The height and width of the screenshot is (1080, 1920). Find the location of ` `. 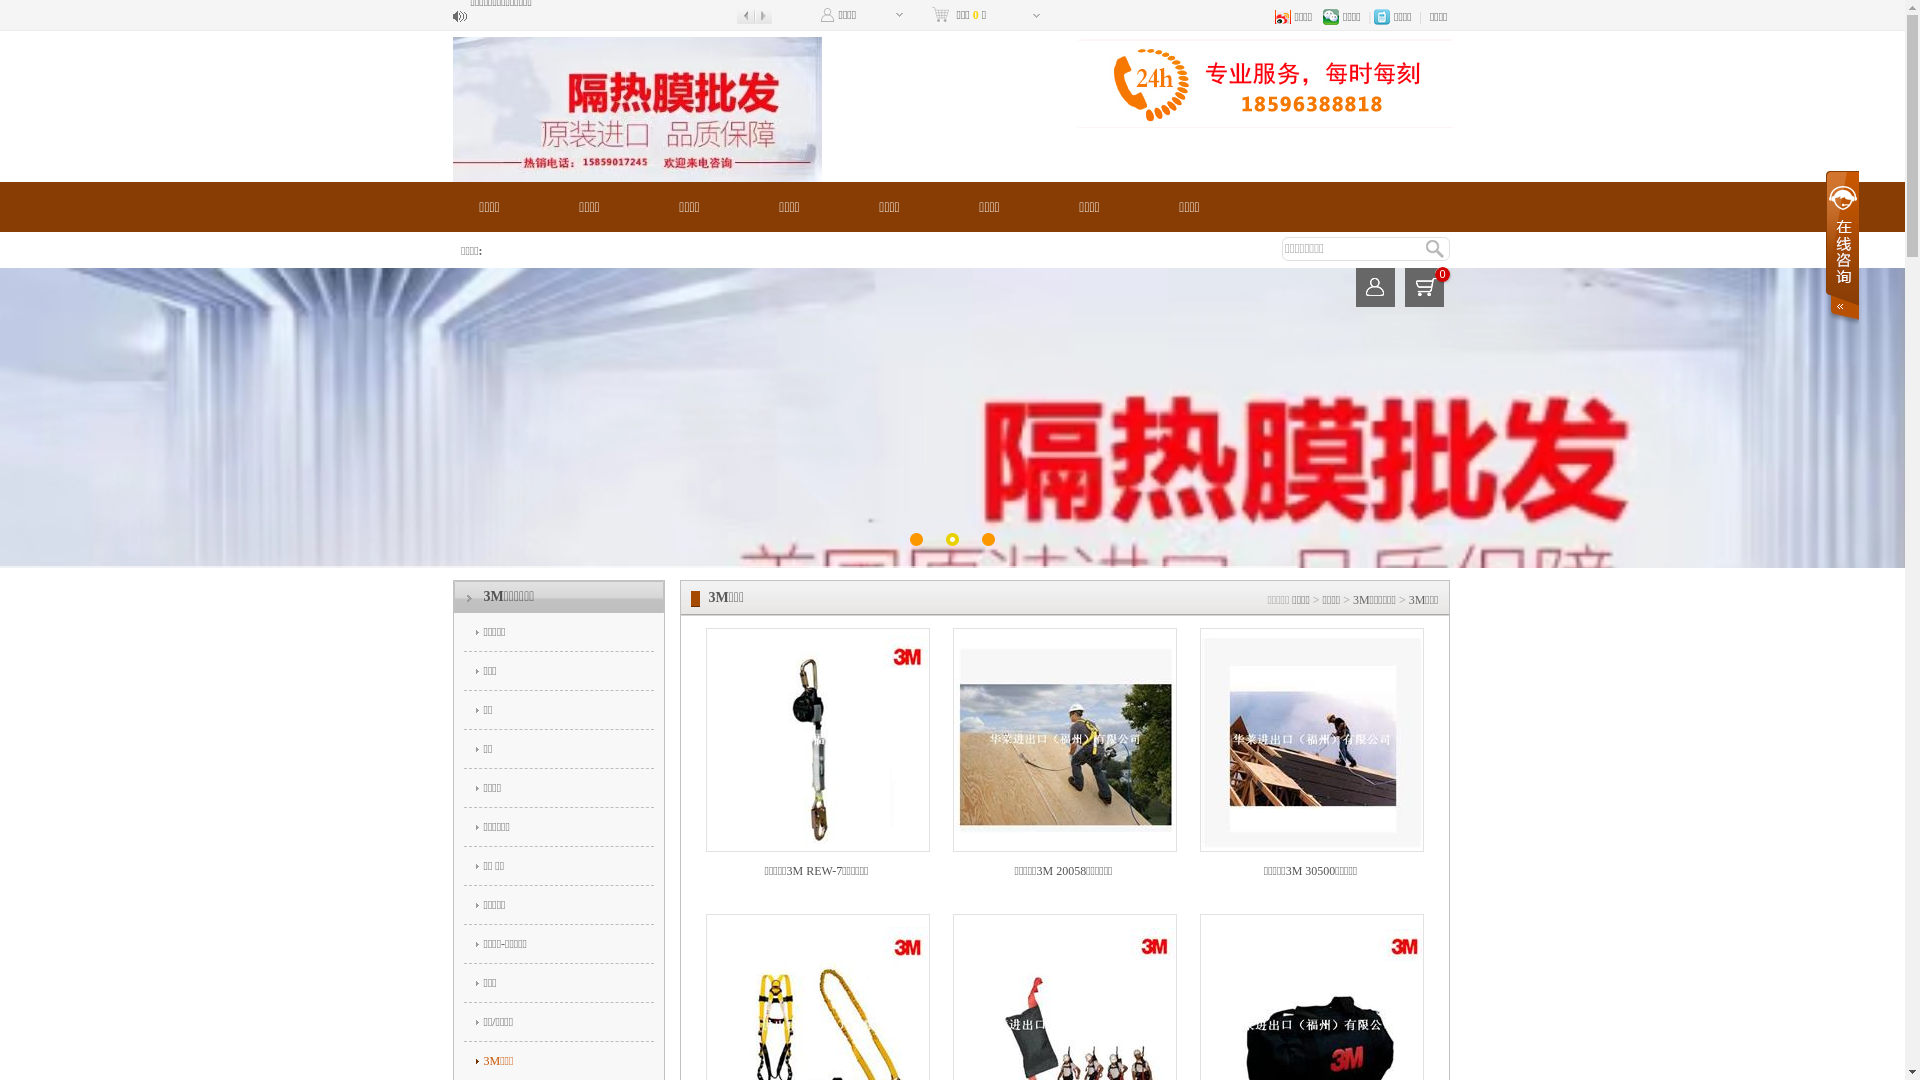

  is located at coordinates (1376, 288).